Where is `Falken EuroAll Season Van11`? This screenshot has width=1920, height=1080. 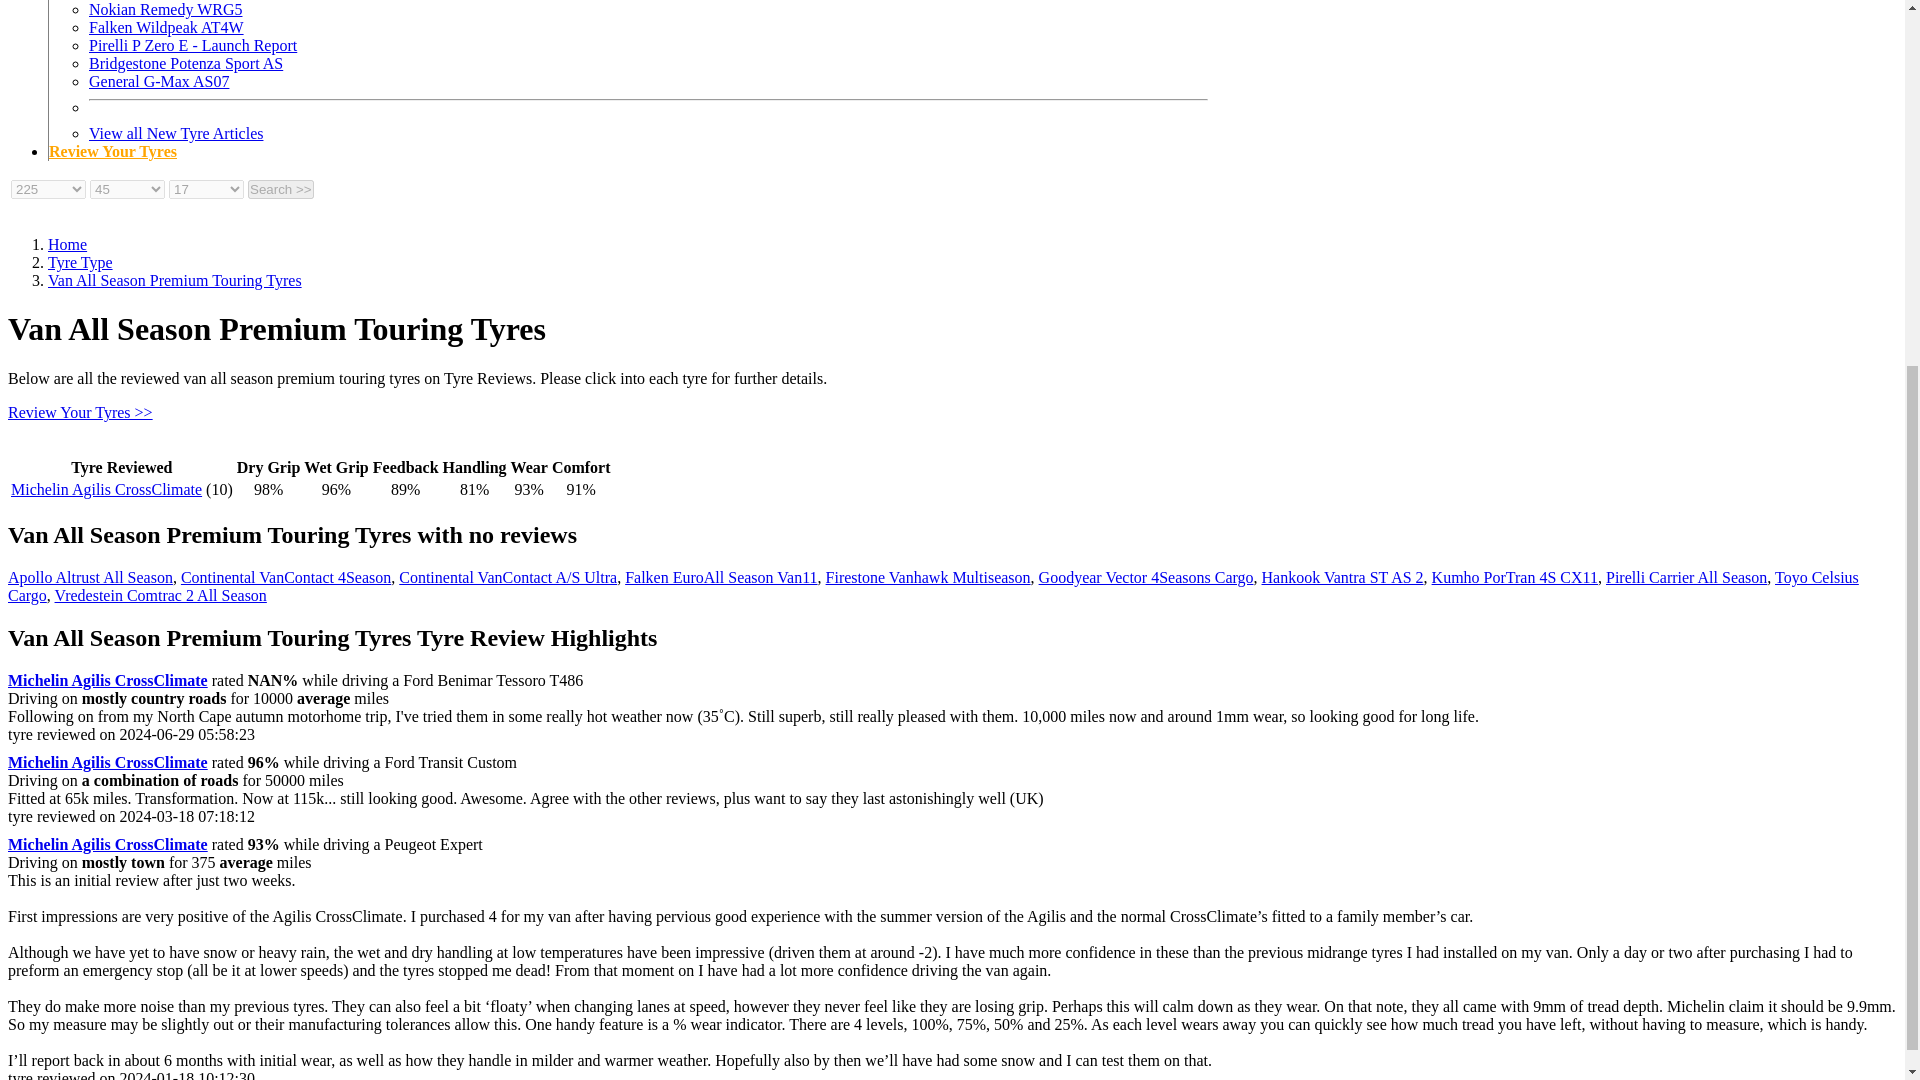
Falken EuroAll Season Van11 is located at coordinates (721, 578).